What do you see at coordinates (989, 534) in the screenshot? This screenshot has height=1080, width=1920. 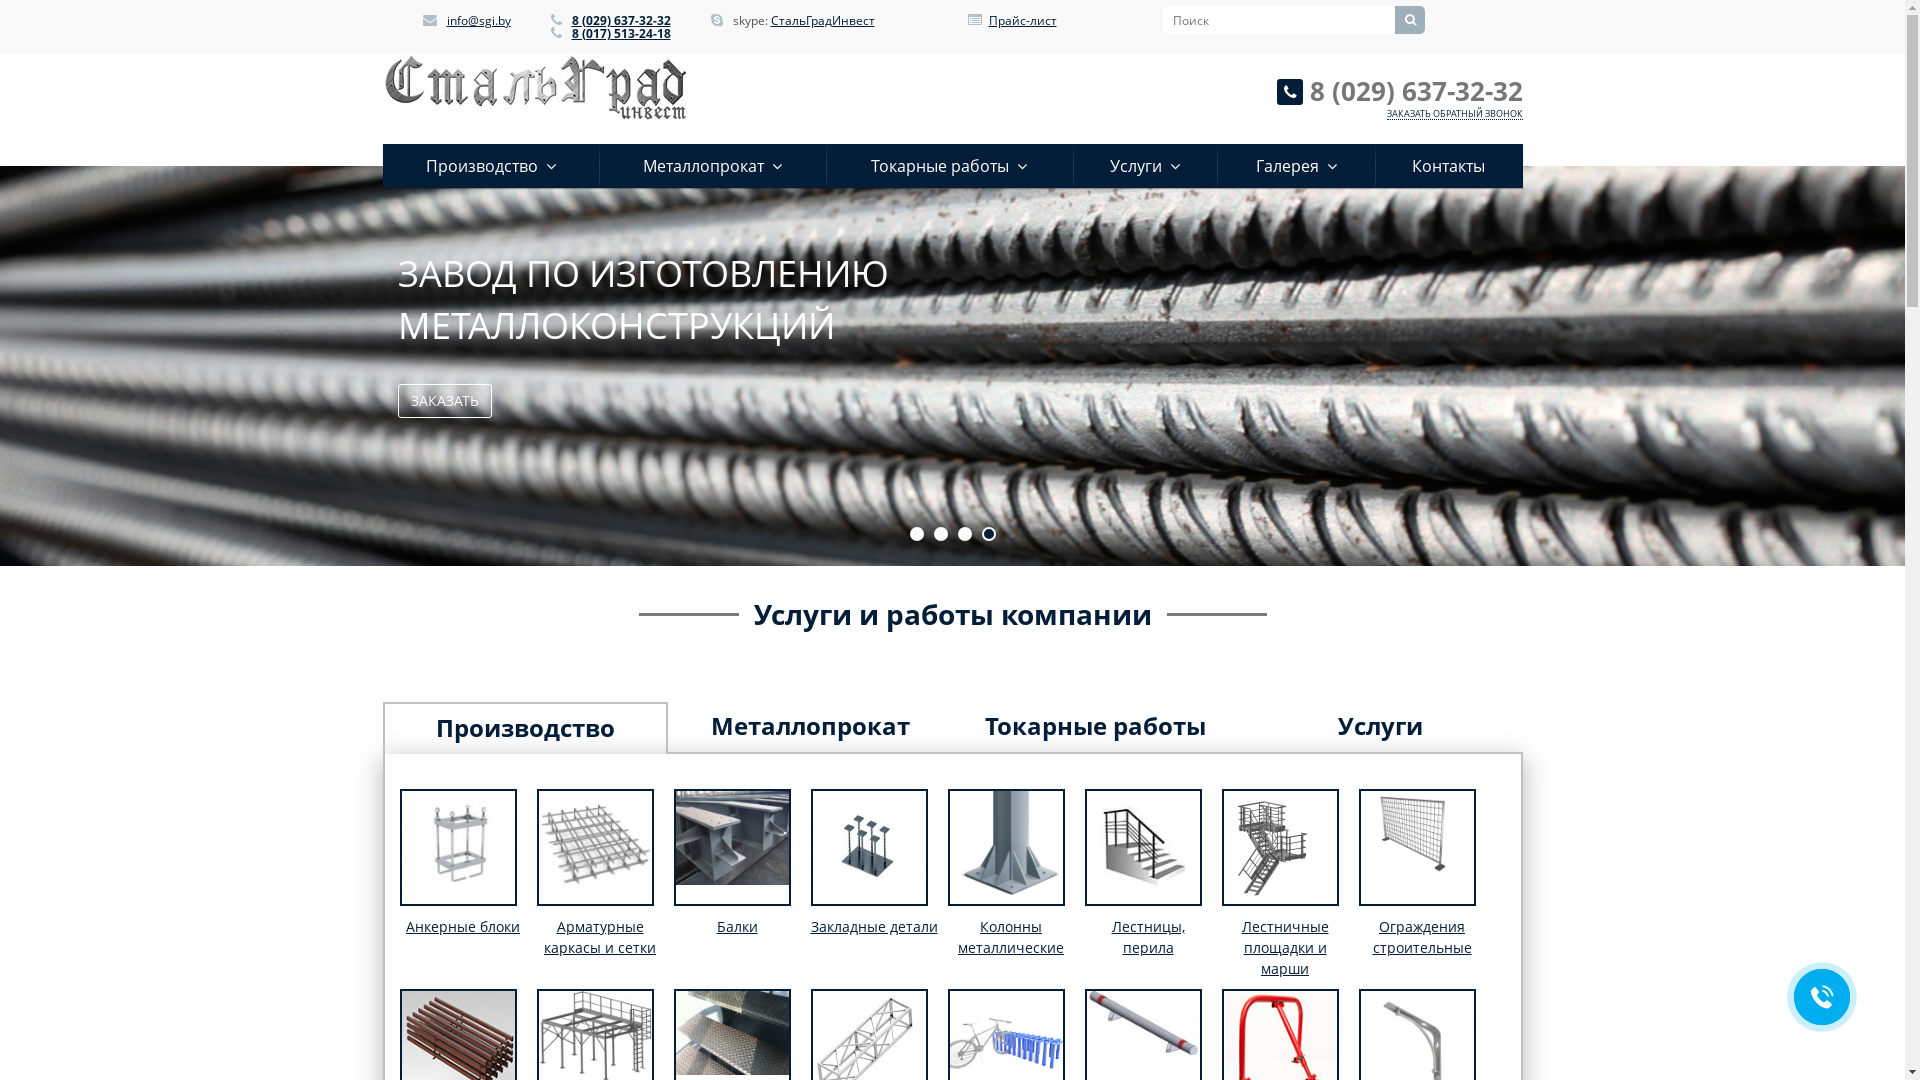 I see `4` at bounding box center [989, 534].